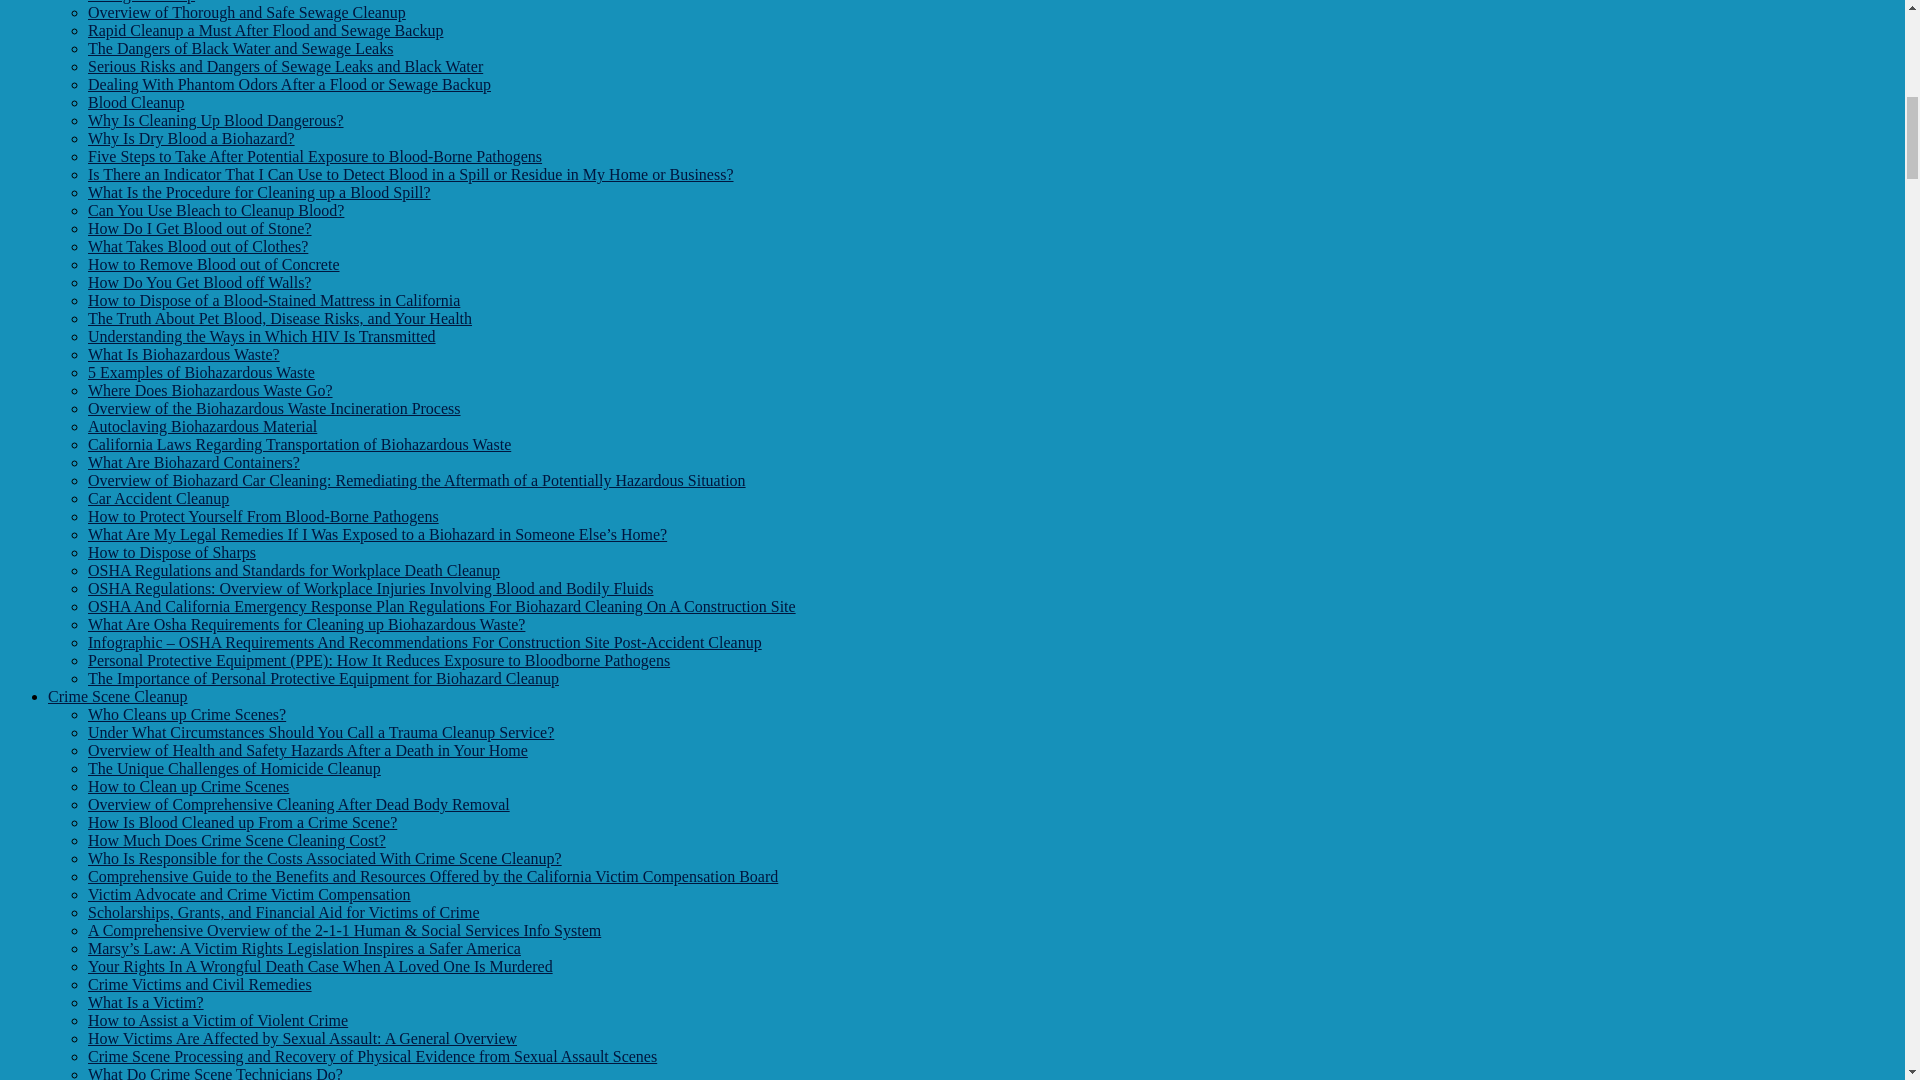 This screenshot has height=1080, width=1920. I want to click on The Dangers of Black Water and Sewage Leaks, so click(240, 48).